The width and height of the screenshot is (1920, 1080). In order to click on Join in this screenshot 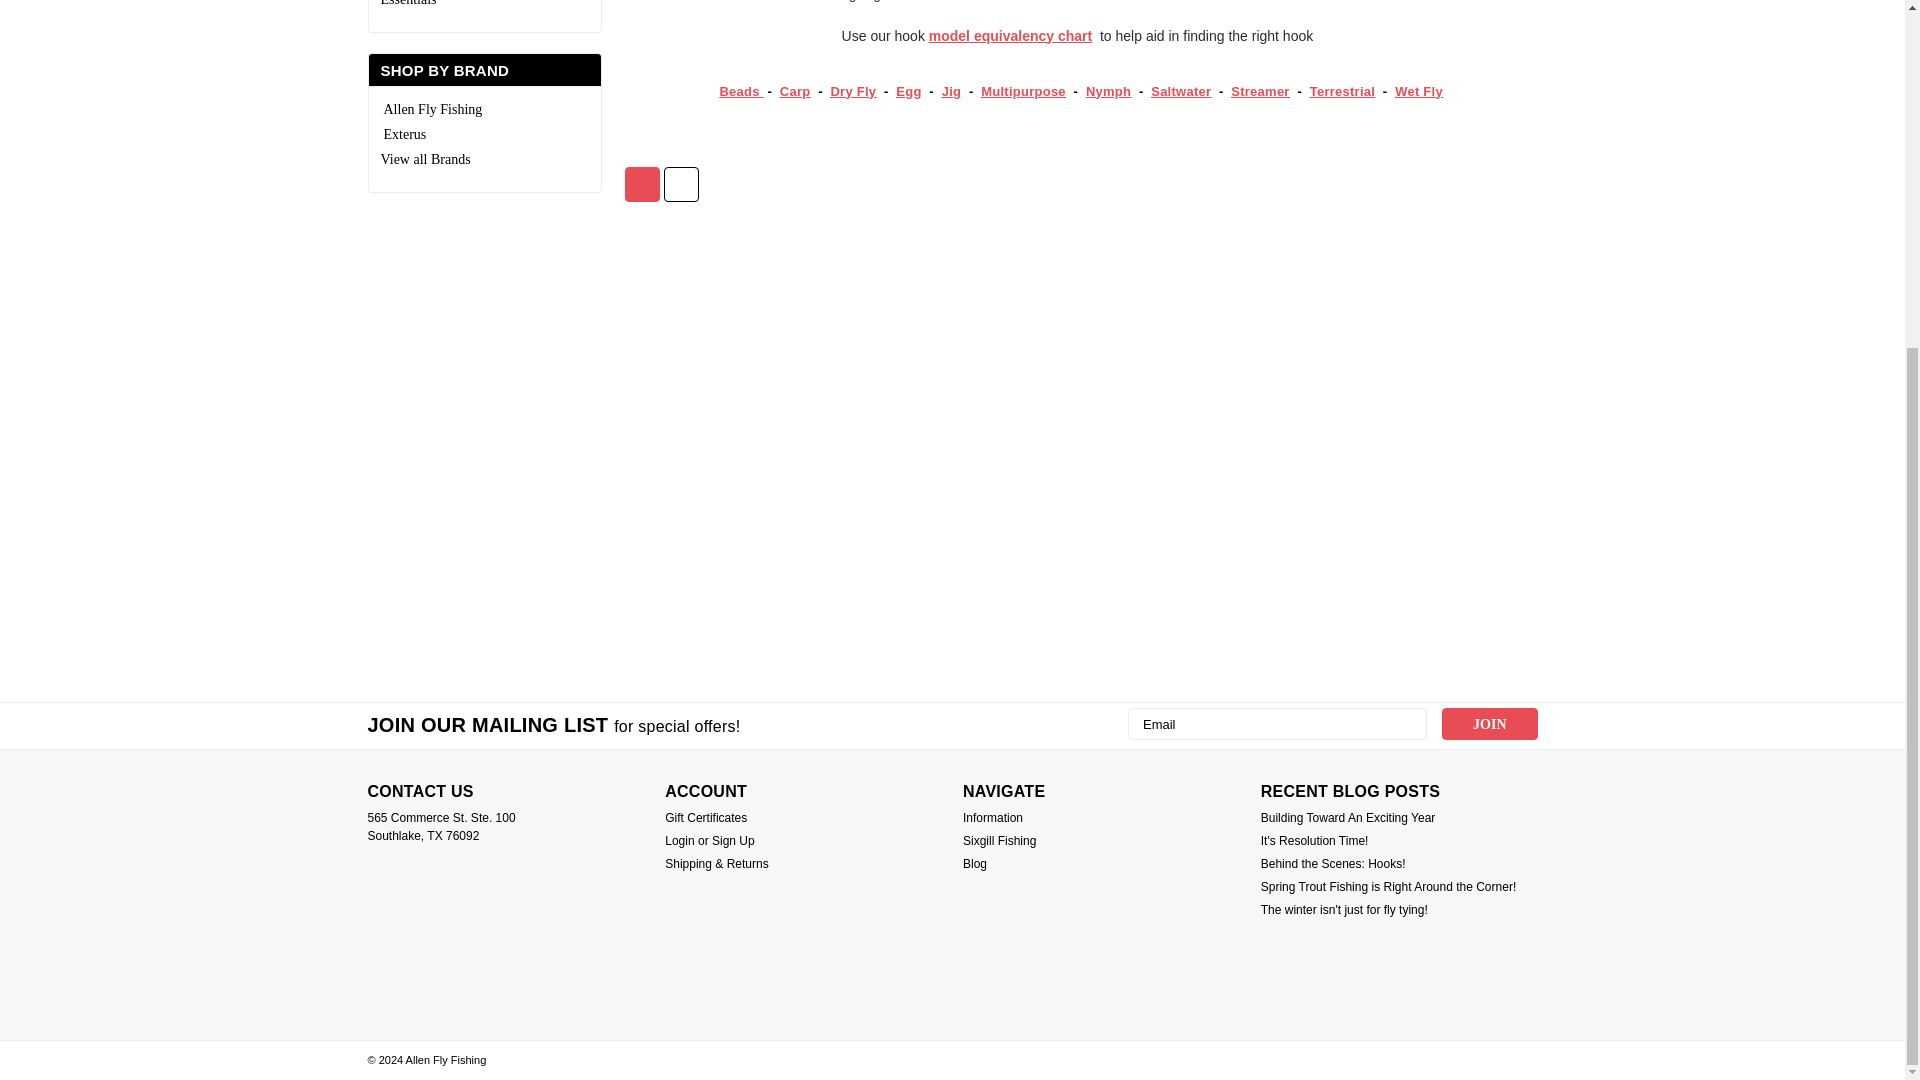, I will do `click(1489, 724)`.